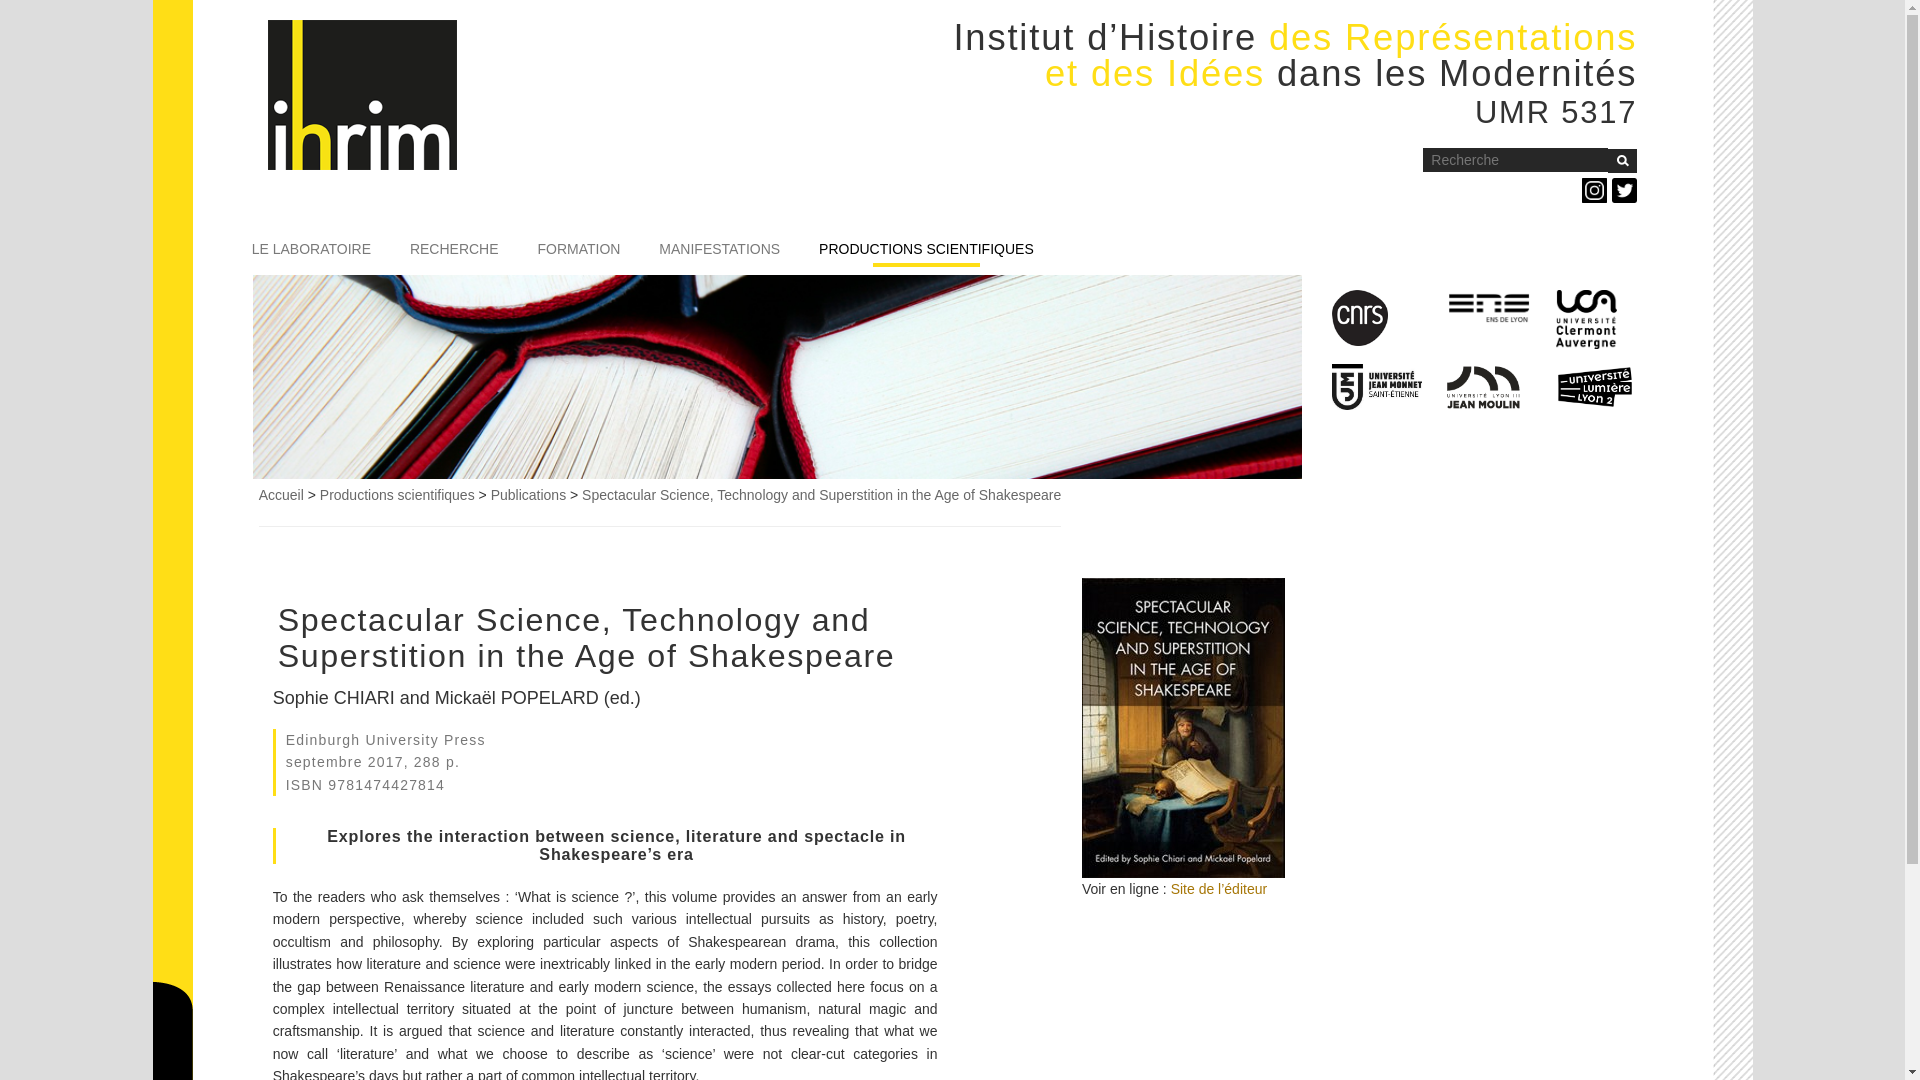 This screenshot has width=1920, height=1080. What do you see at coordinates (454, 253) in the screenshot?
I see `RECHERCHE` at bounding box center [454, 253].